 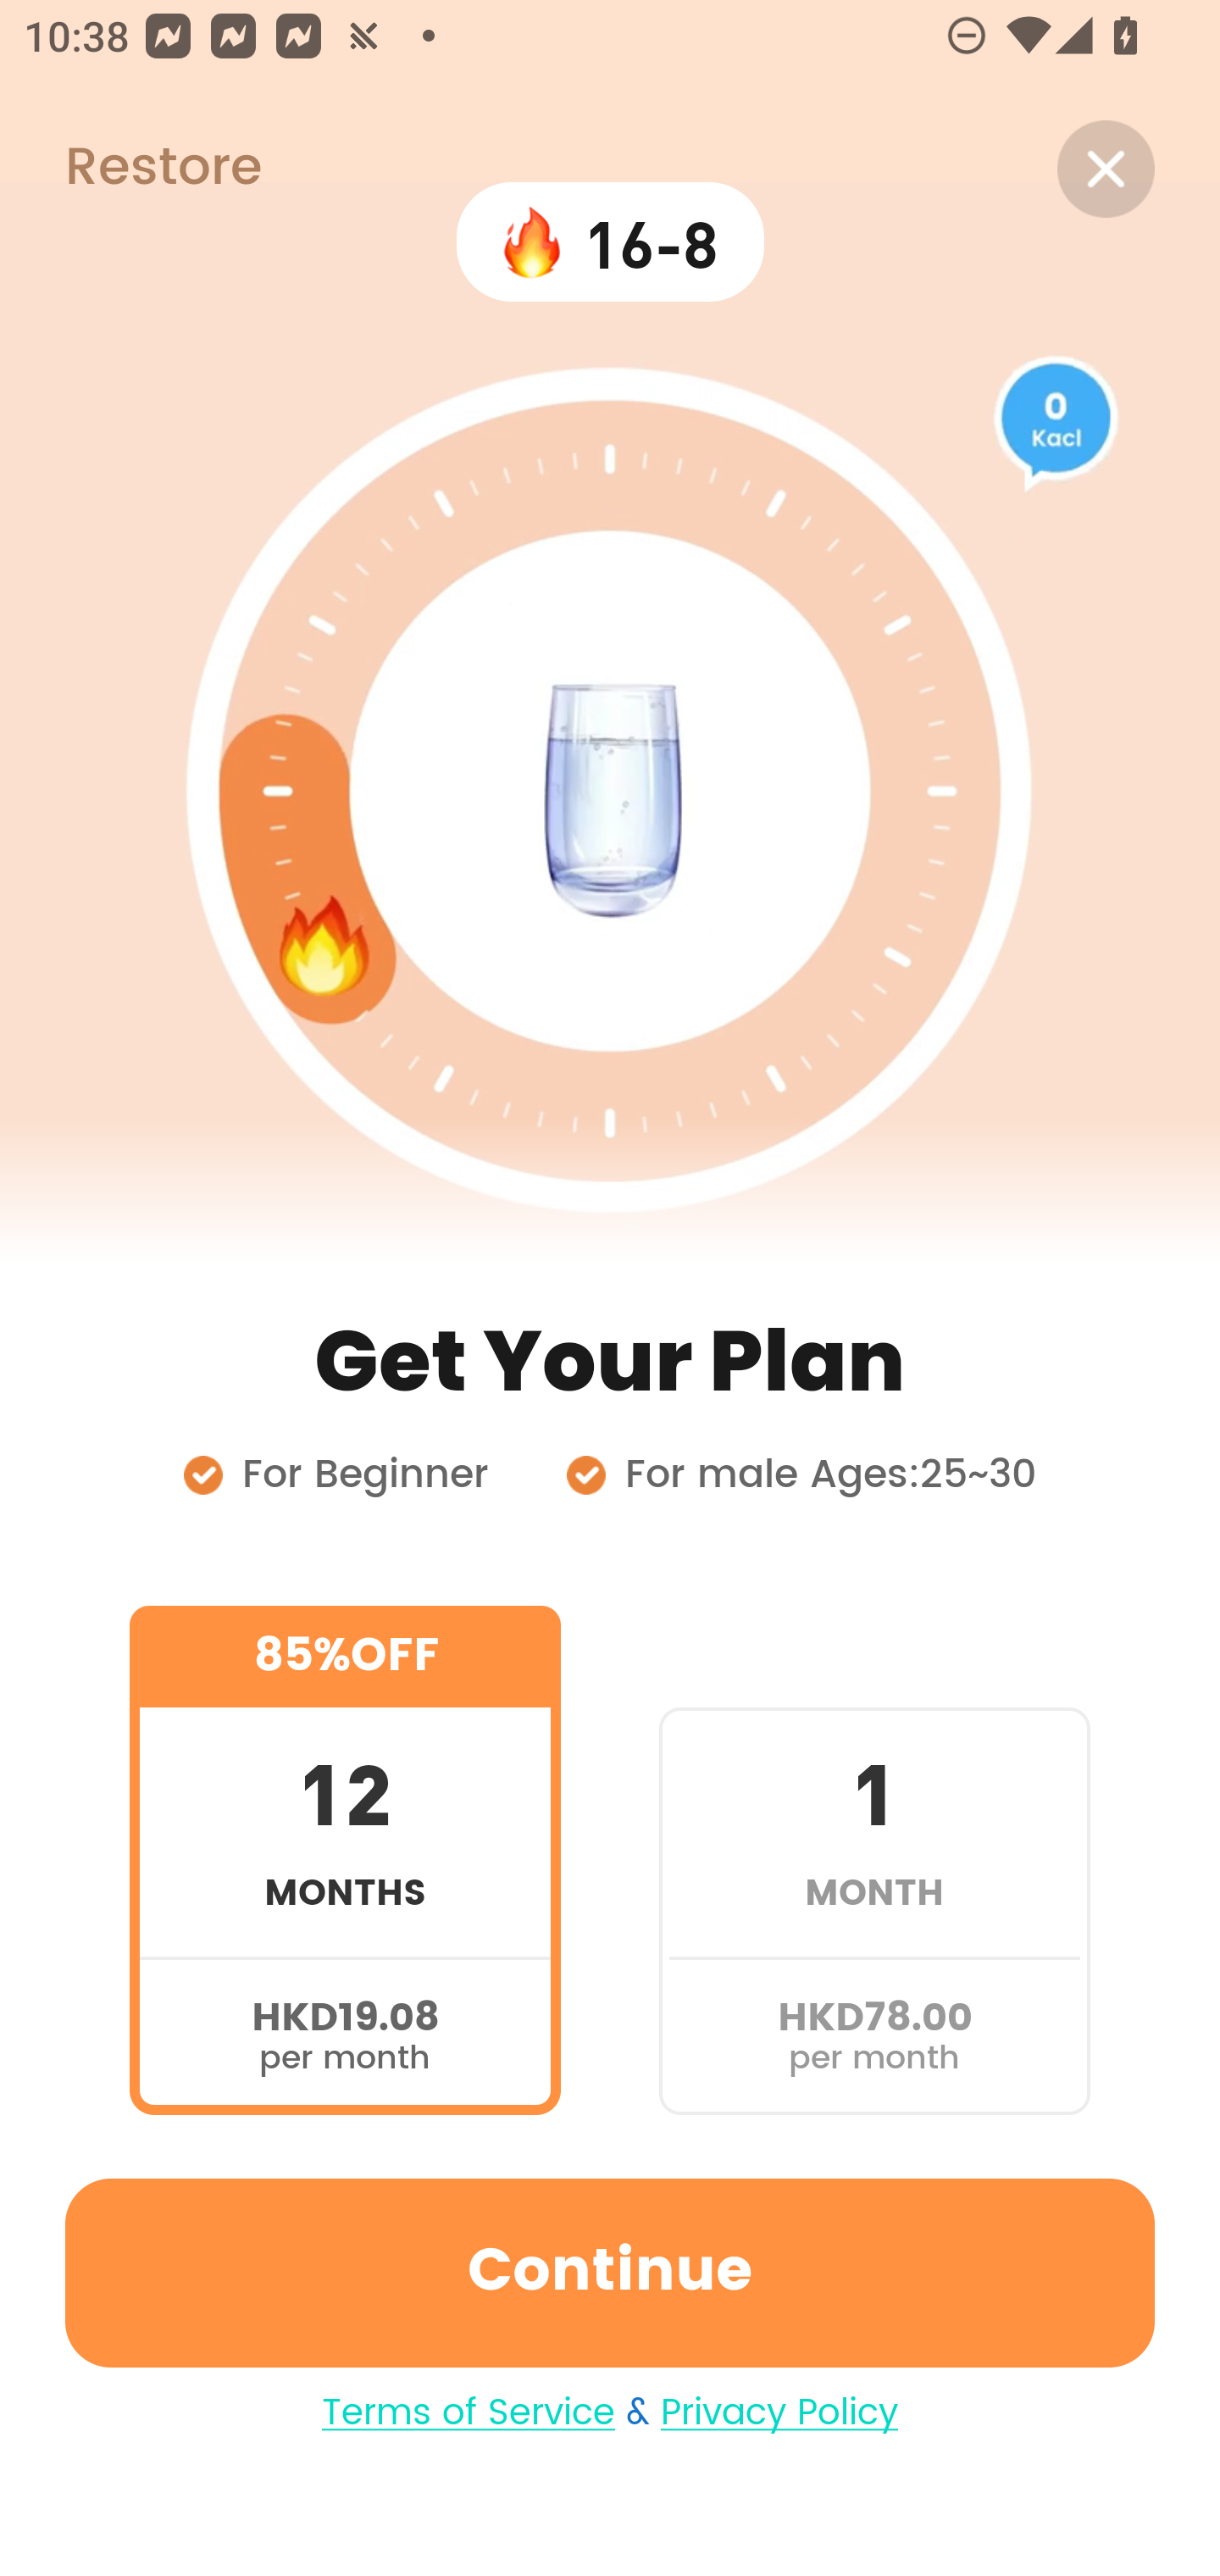 What do you see at coordinates (874, 1859) in the screenshot?
I see `1 MONTH per month HKD78.00` at bounding box center [874, 1859].